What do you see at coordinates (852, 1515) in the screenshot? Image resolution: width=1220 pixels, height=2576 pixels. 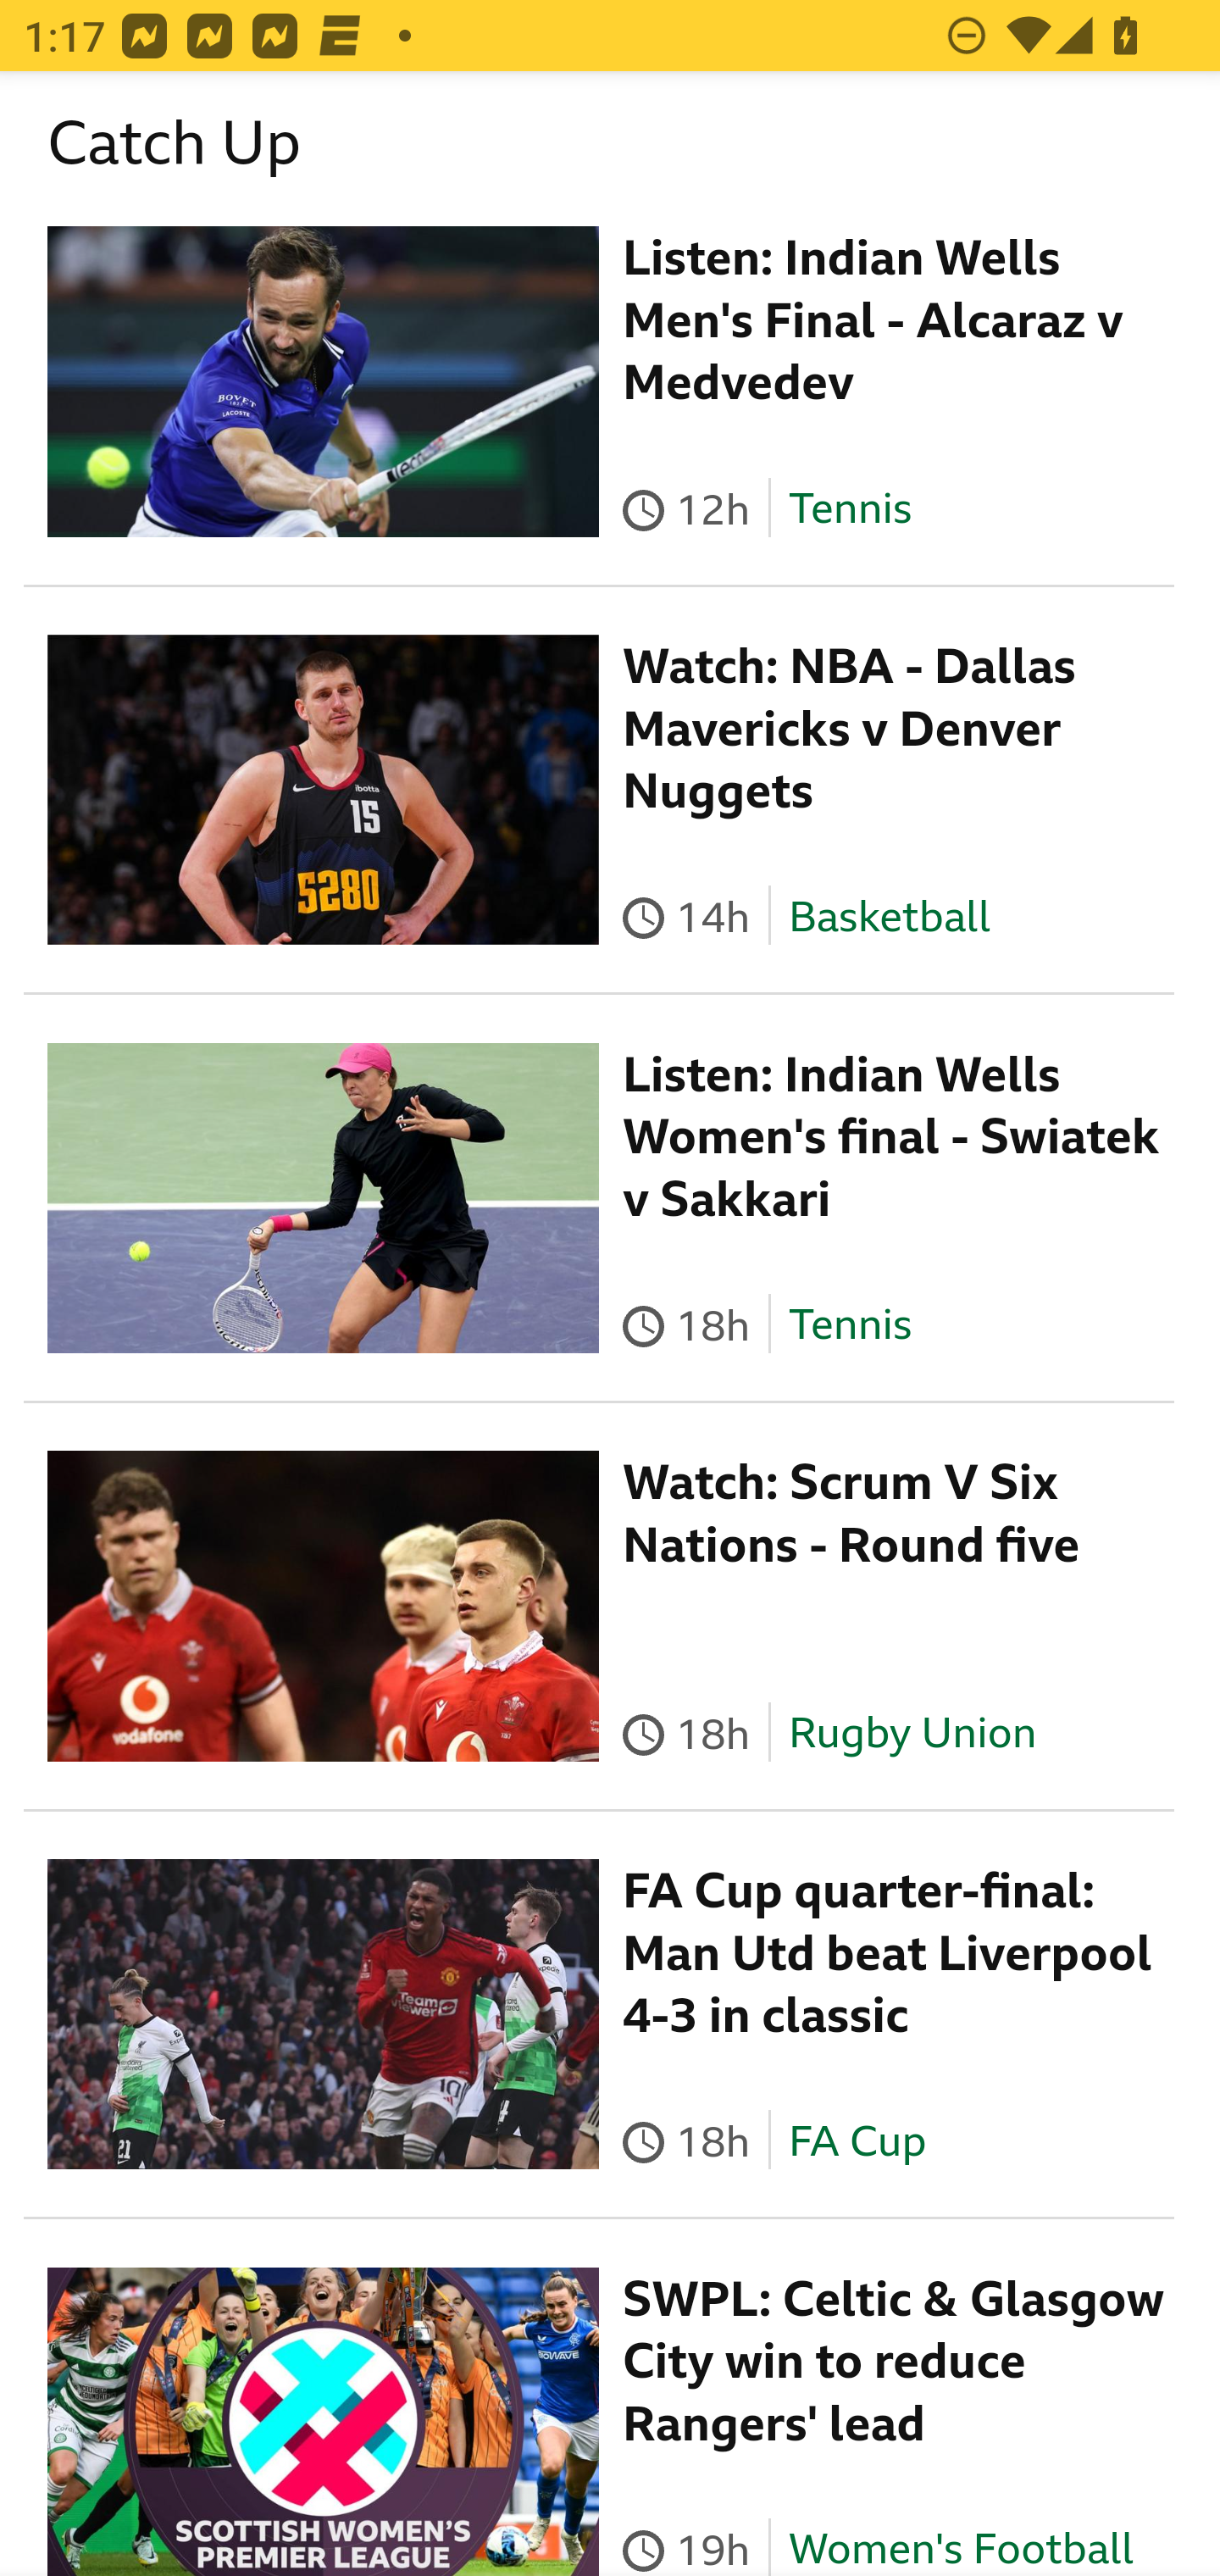 I see `Watch: Scrum V Six Nations - Round five` at bounding box center [852, 1515].